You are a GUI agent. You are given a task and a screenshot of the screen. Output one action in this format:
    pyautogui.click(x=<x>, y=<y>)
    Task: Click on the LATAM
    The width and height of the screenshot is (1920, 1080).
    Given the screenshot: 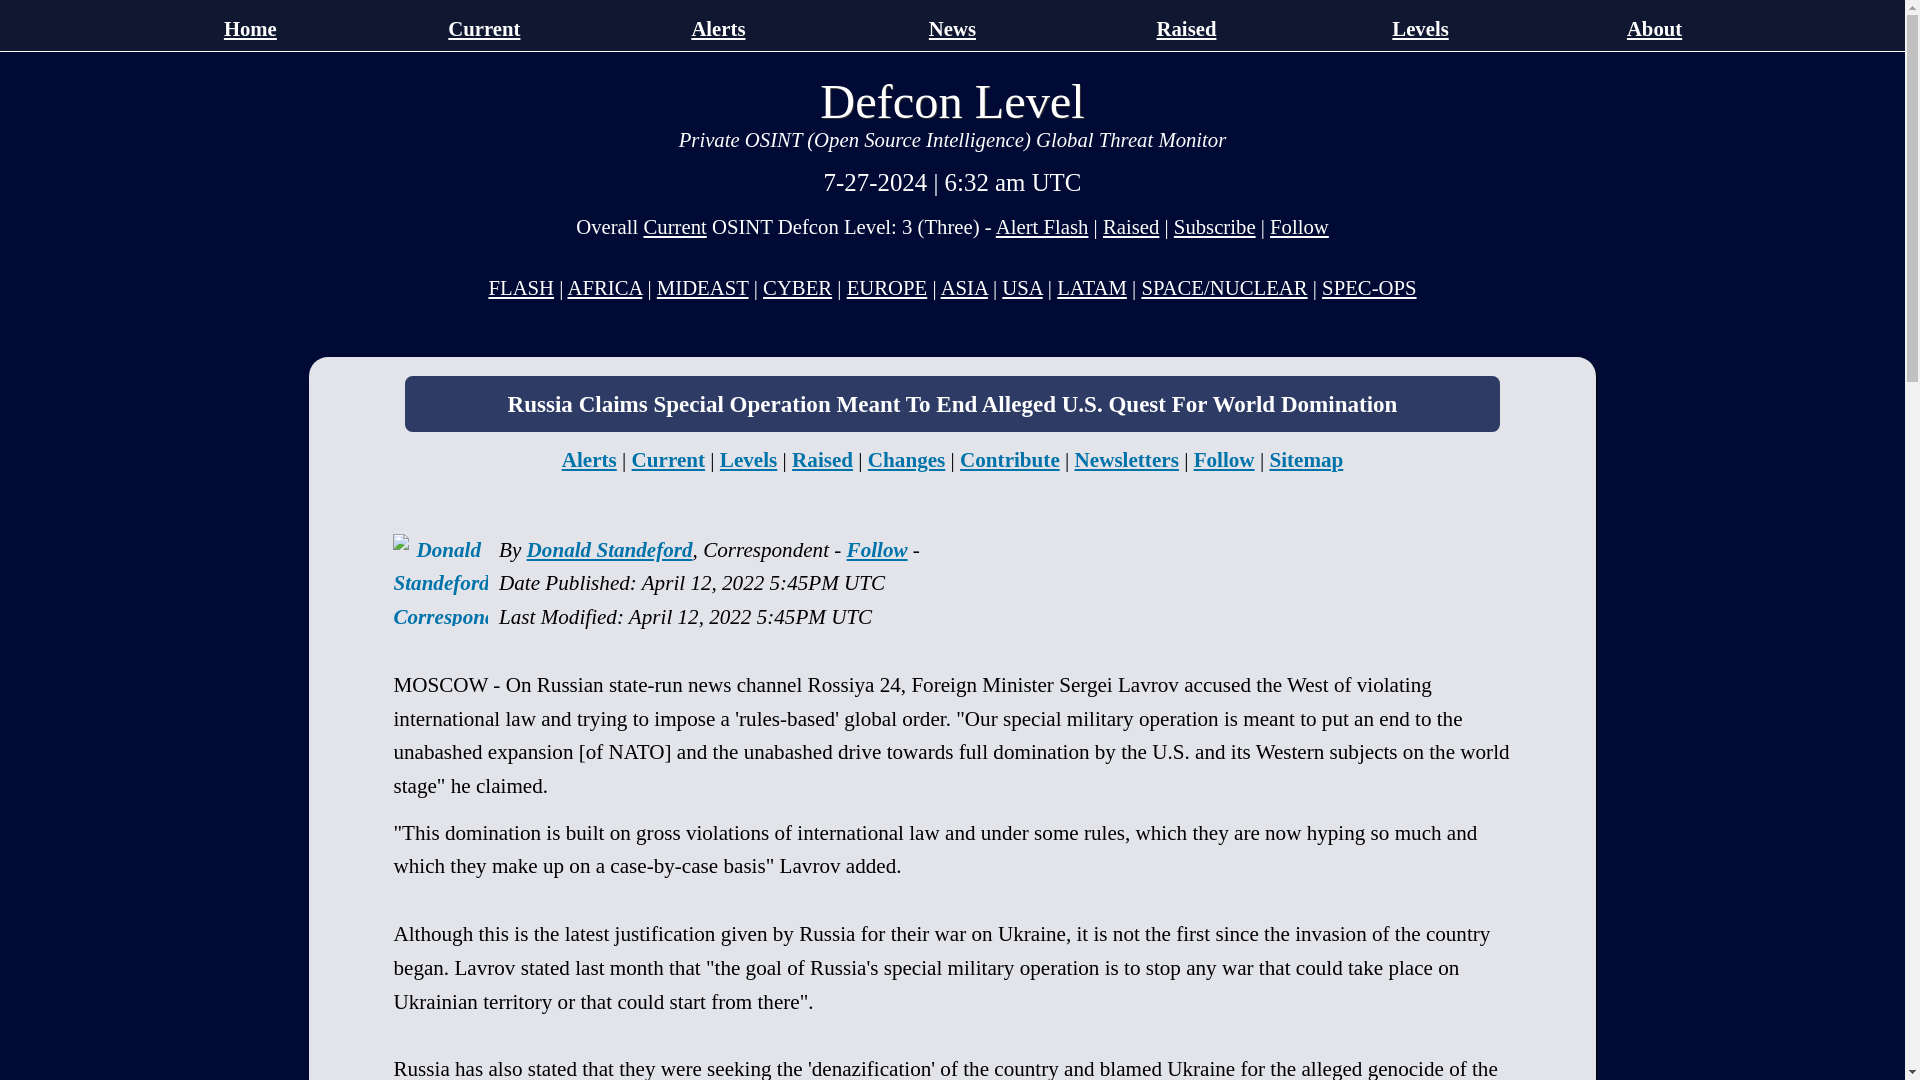 What is the action you would take?
    pyautogui.click(x=1092, y=288)
    